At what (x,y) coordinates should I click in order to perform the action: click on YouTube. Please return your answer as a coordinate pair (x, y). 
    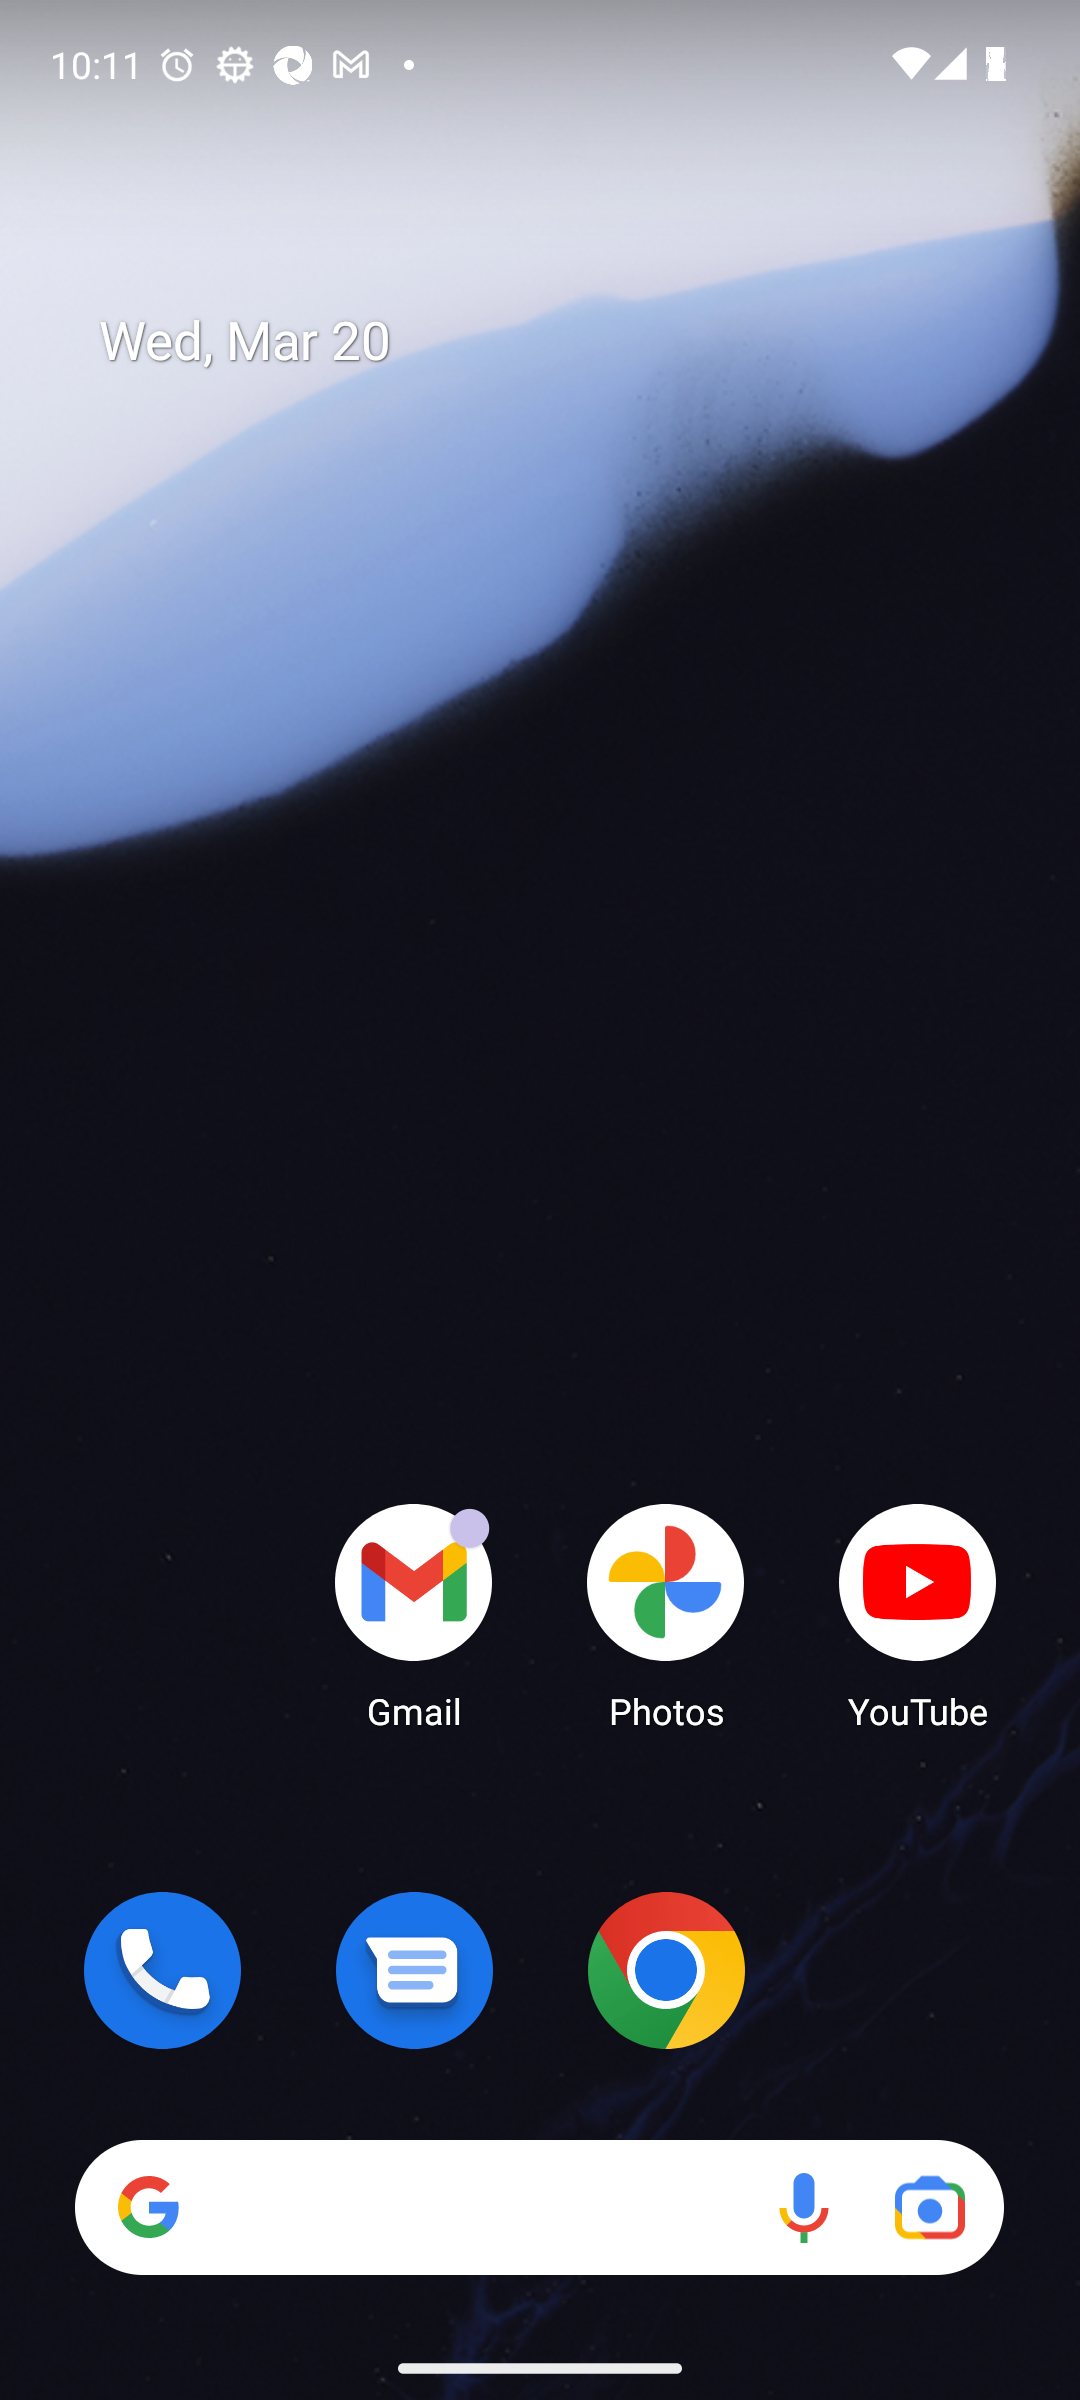
    Looking at the image, I should click on (918, 1615).